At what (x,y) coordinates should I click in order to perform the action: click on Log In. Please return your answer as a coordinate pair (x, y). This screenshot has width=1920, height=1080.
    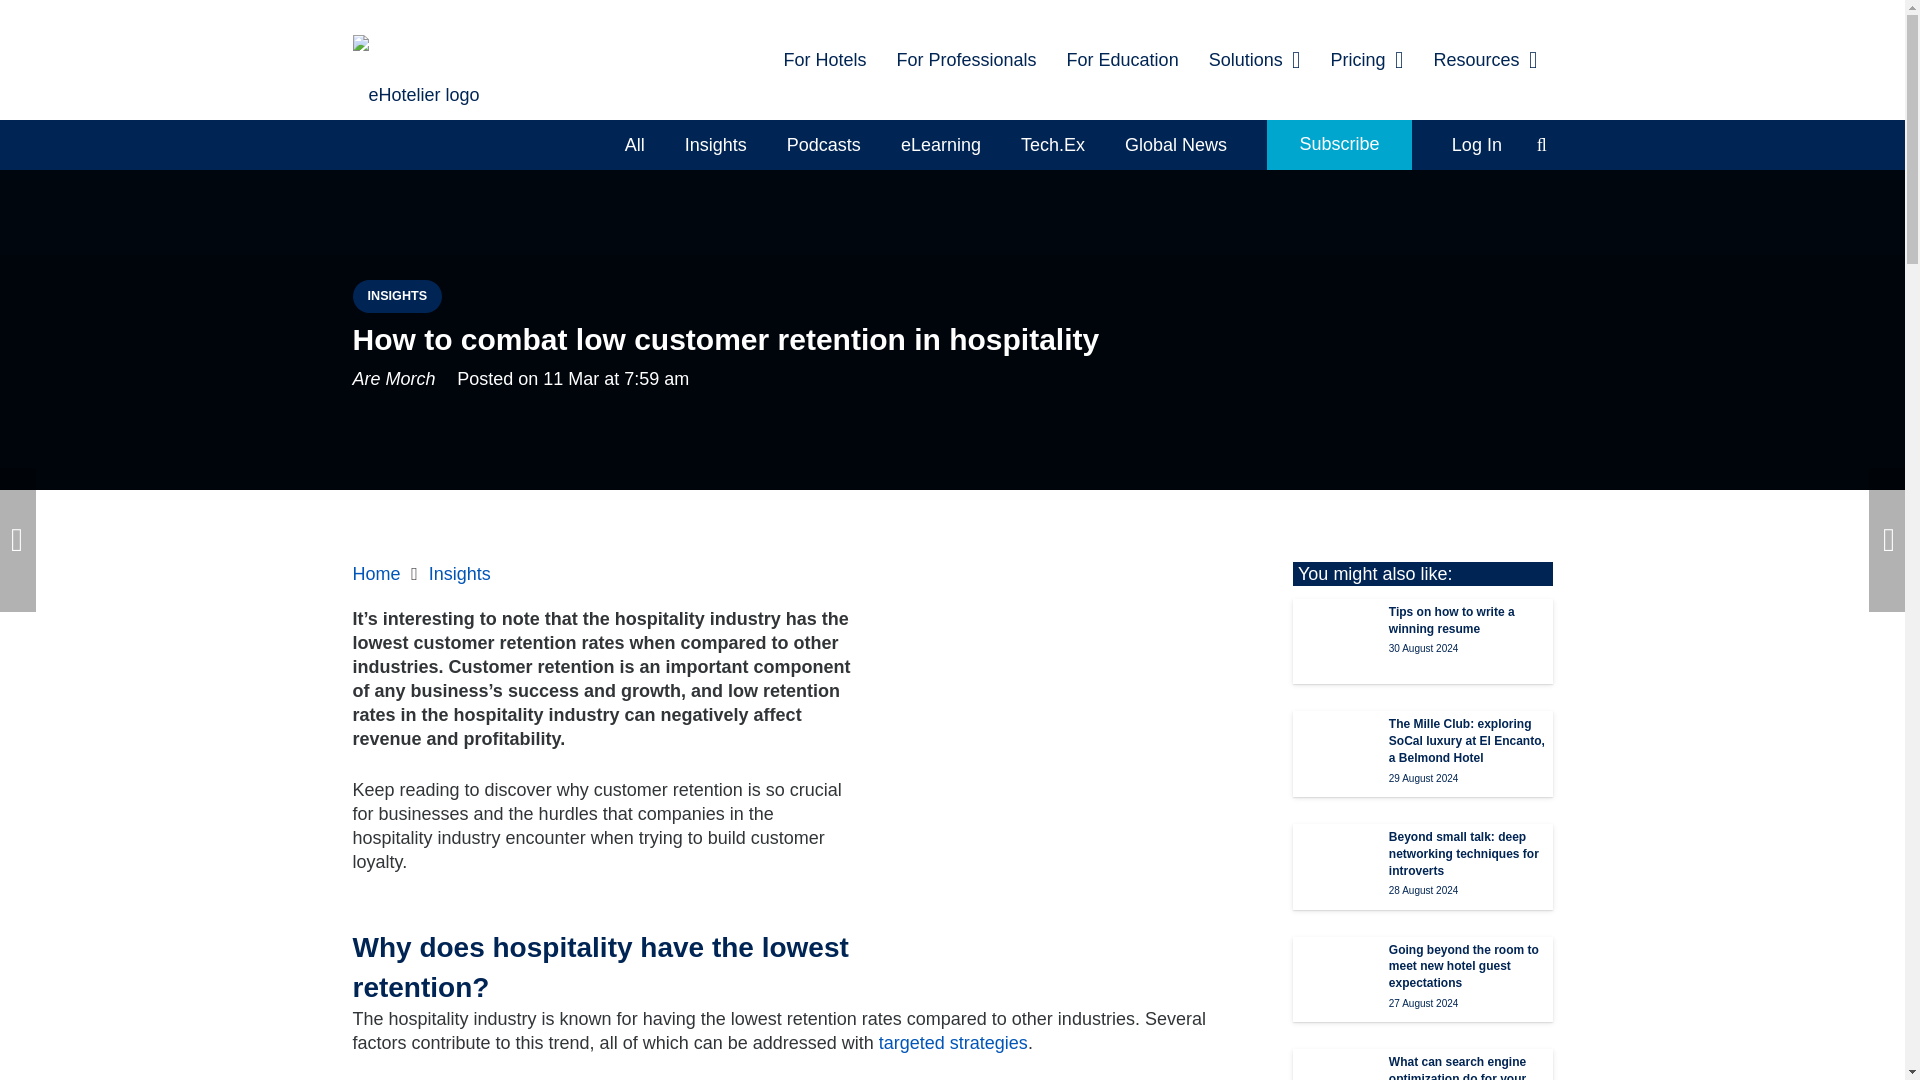
    Looking at the image, I should click on (1477, 144).